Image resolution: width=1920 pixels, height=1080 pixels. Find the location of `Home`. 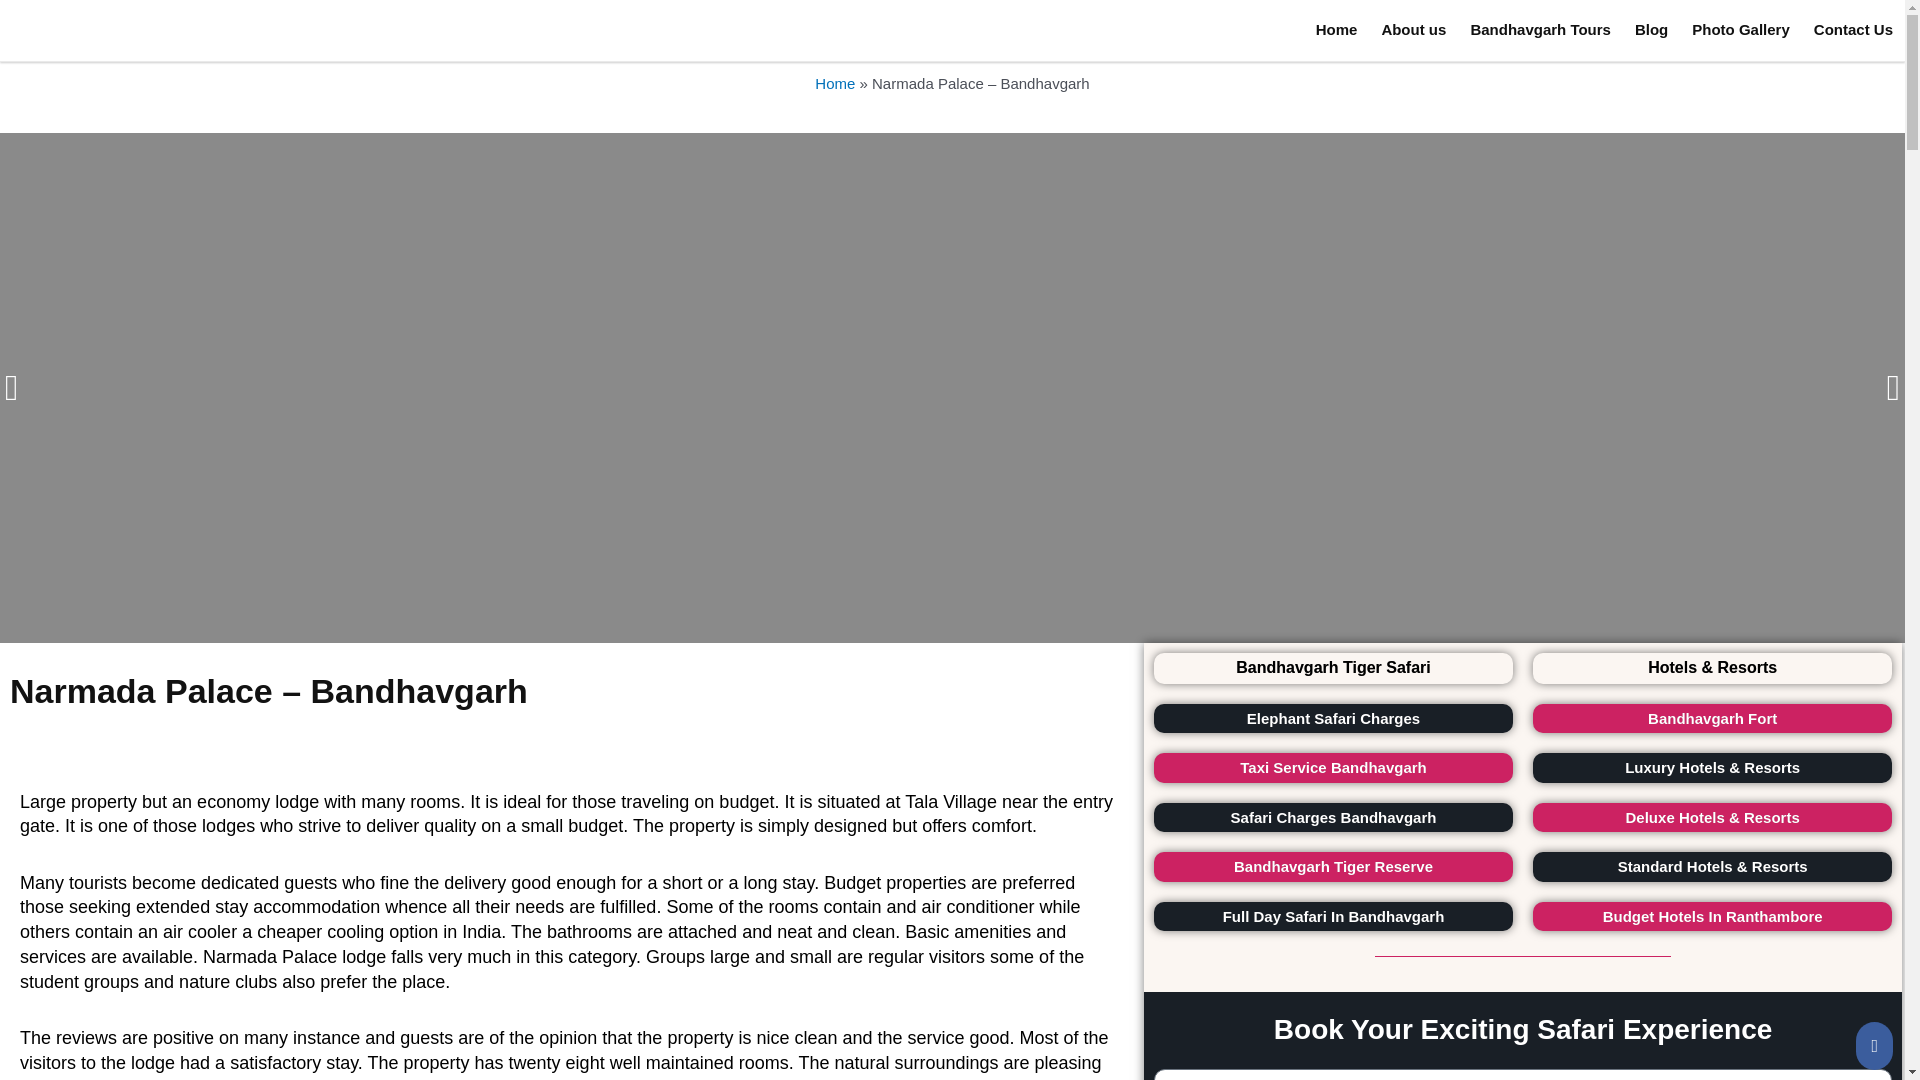

Home is located at coordinates (1336, 29).